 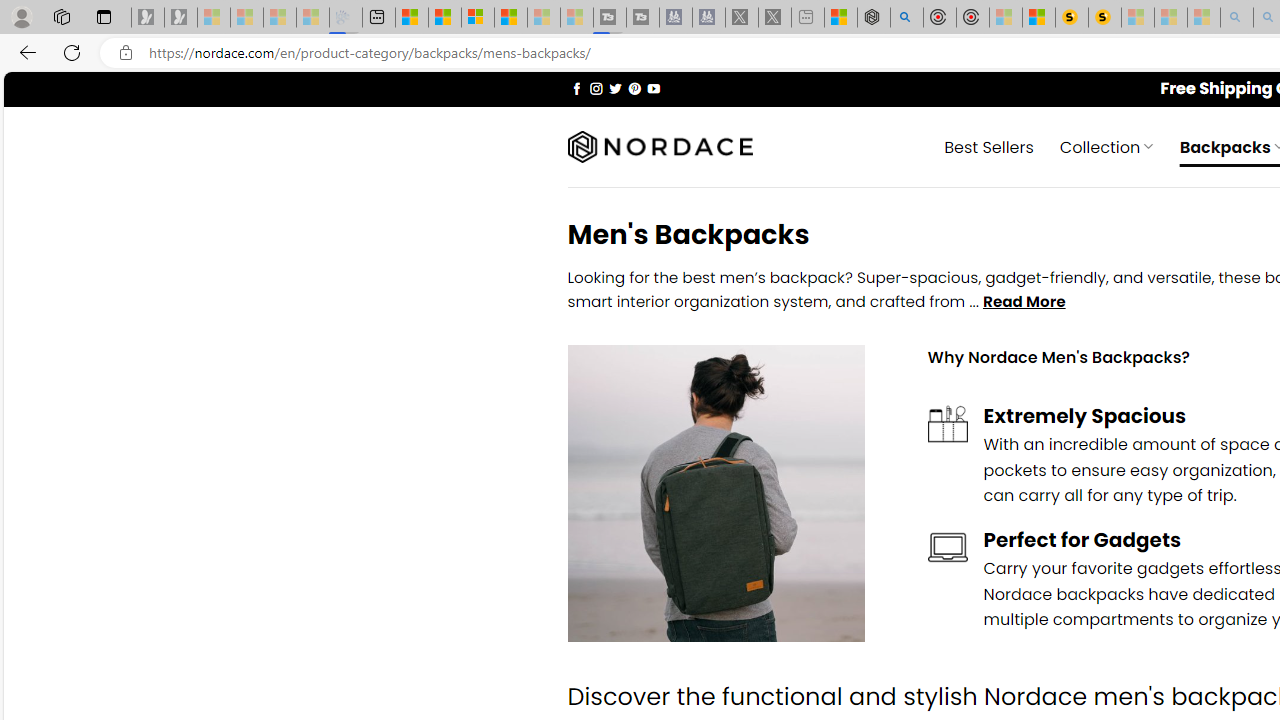 I want to click on Follow on Instagram, so click(x=596, y=88).